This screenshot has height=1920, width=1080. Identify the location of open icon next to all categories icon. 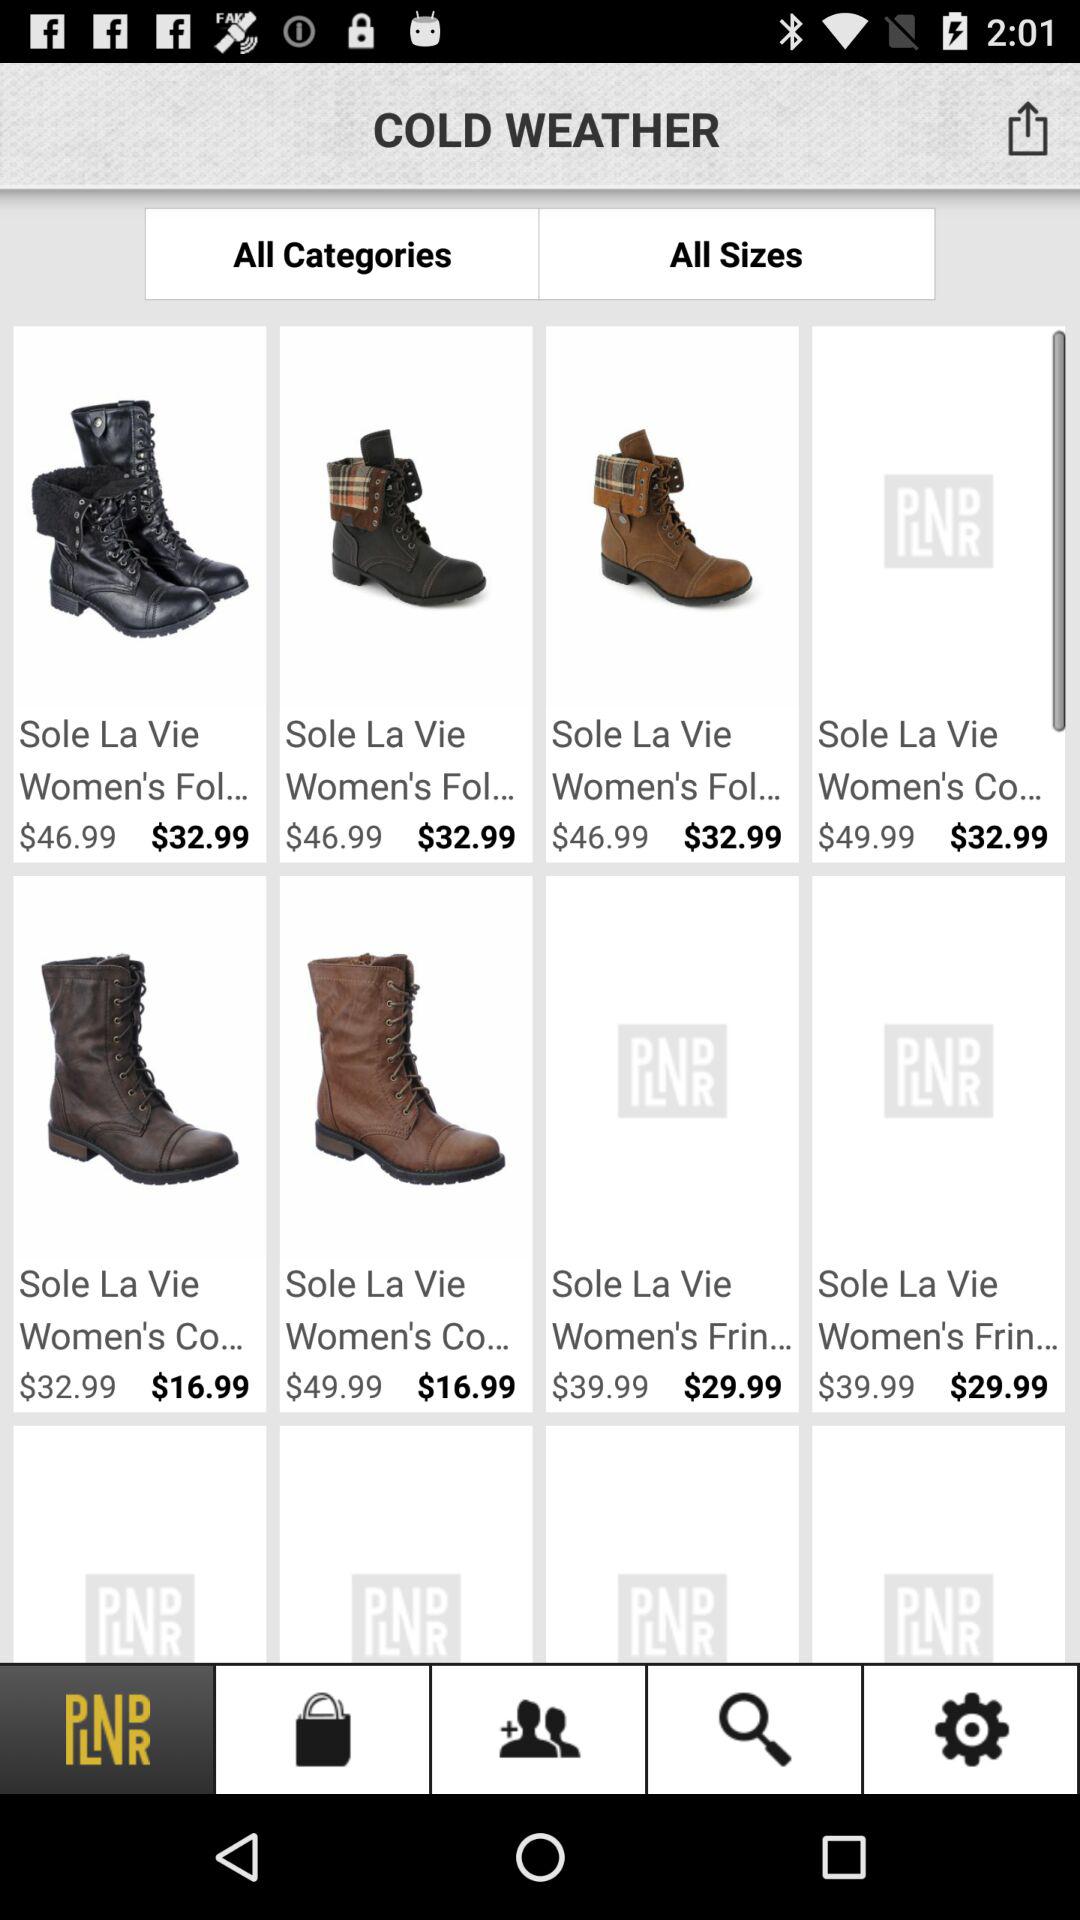
(736, 254).